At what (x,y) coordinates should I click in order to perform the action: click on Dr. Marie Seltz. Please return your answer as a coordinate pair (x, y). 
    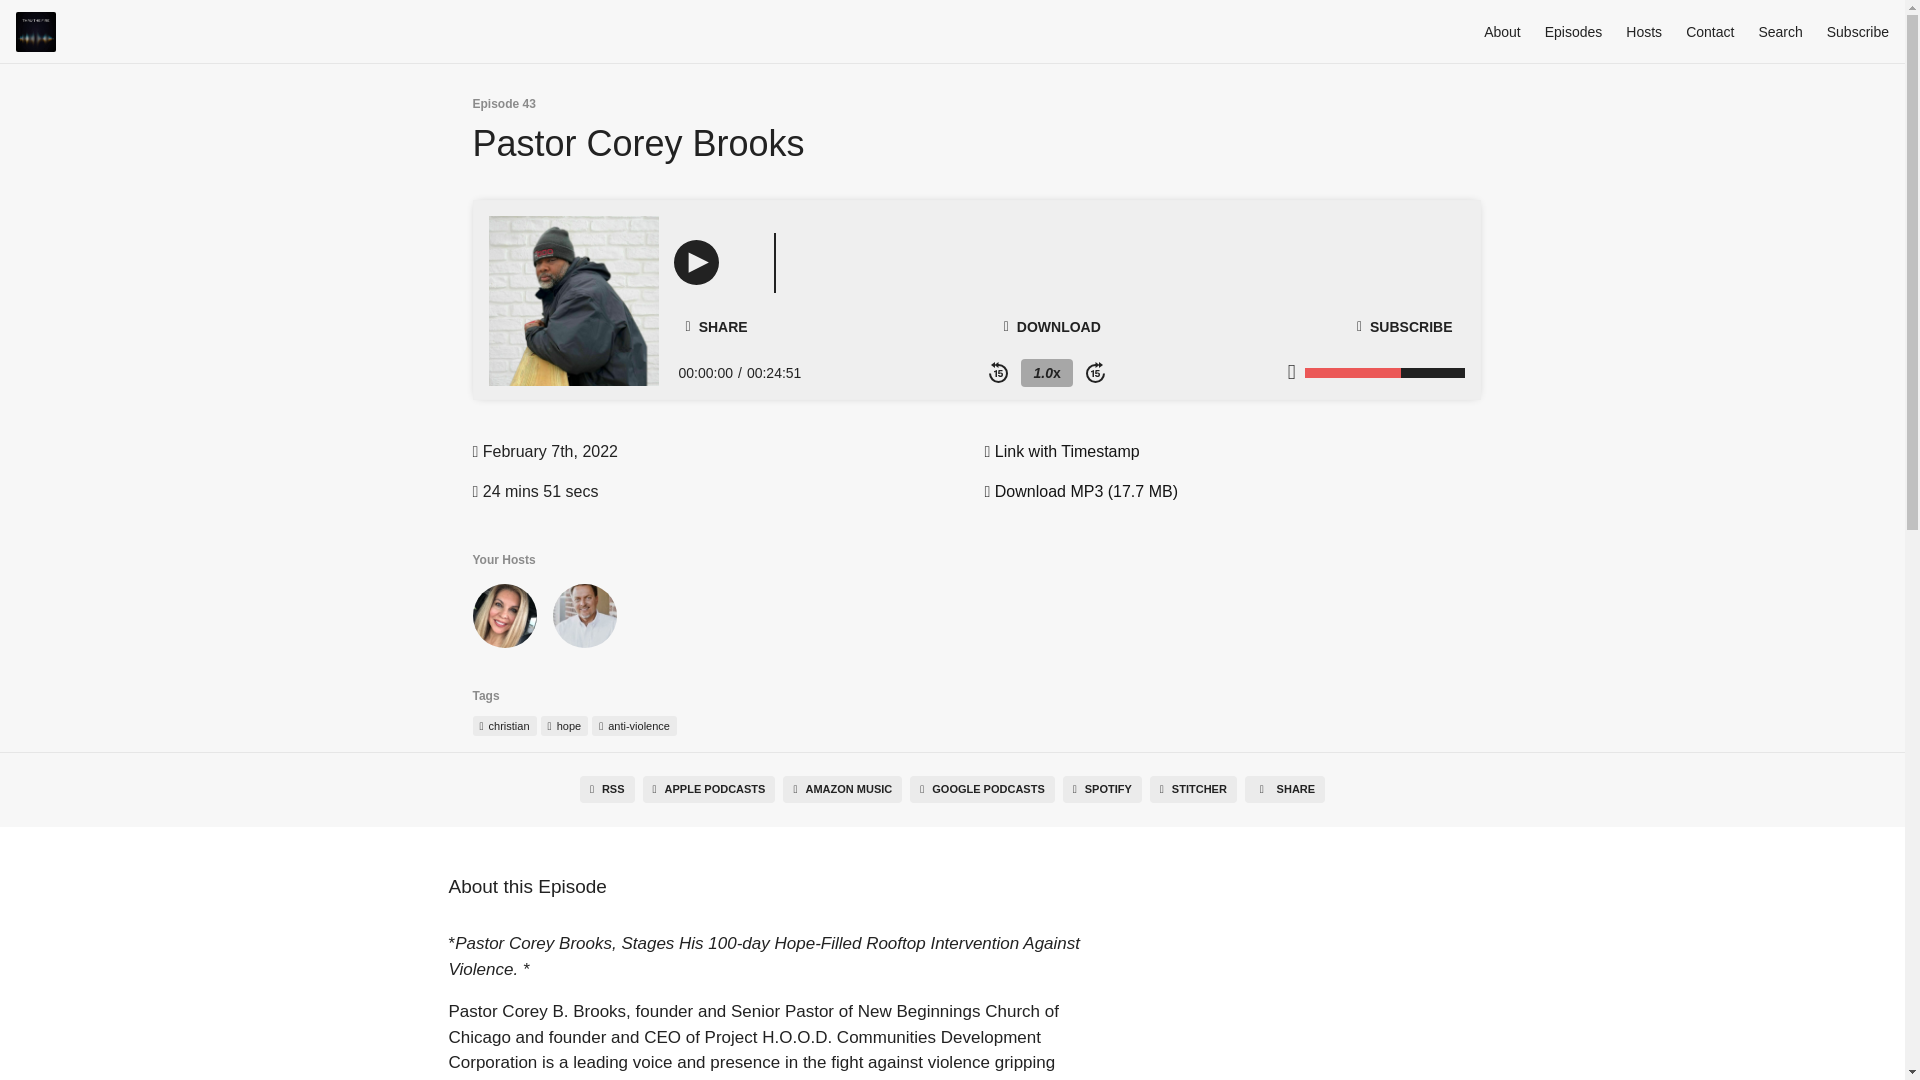
    Looking at the image, I should click on (504, 620).